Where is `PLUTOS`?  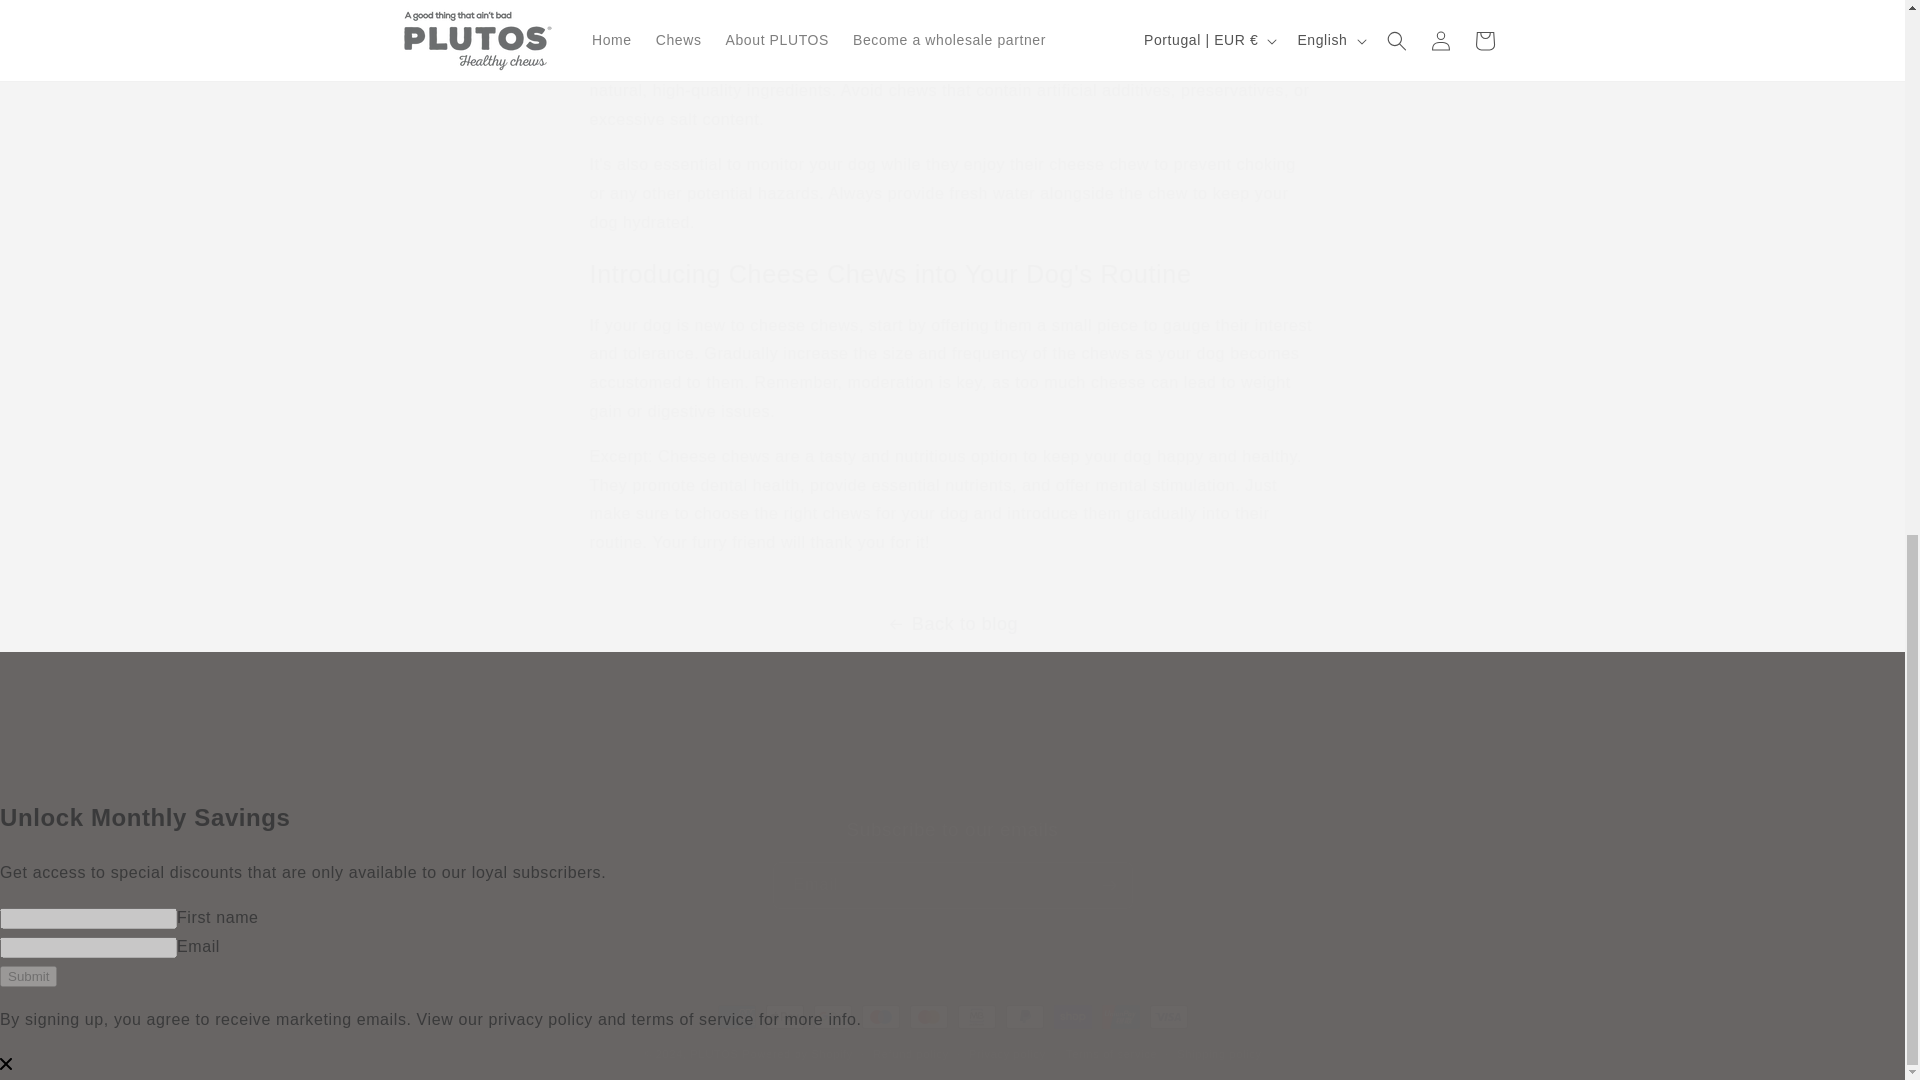 PLUTOS is located at coordinates (910, 1054).